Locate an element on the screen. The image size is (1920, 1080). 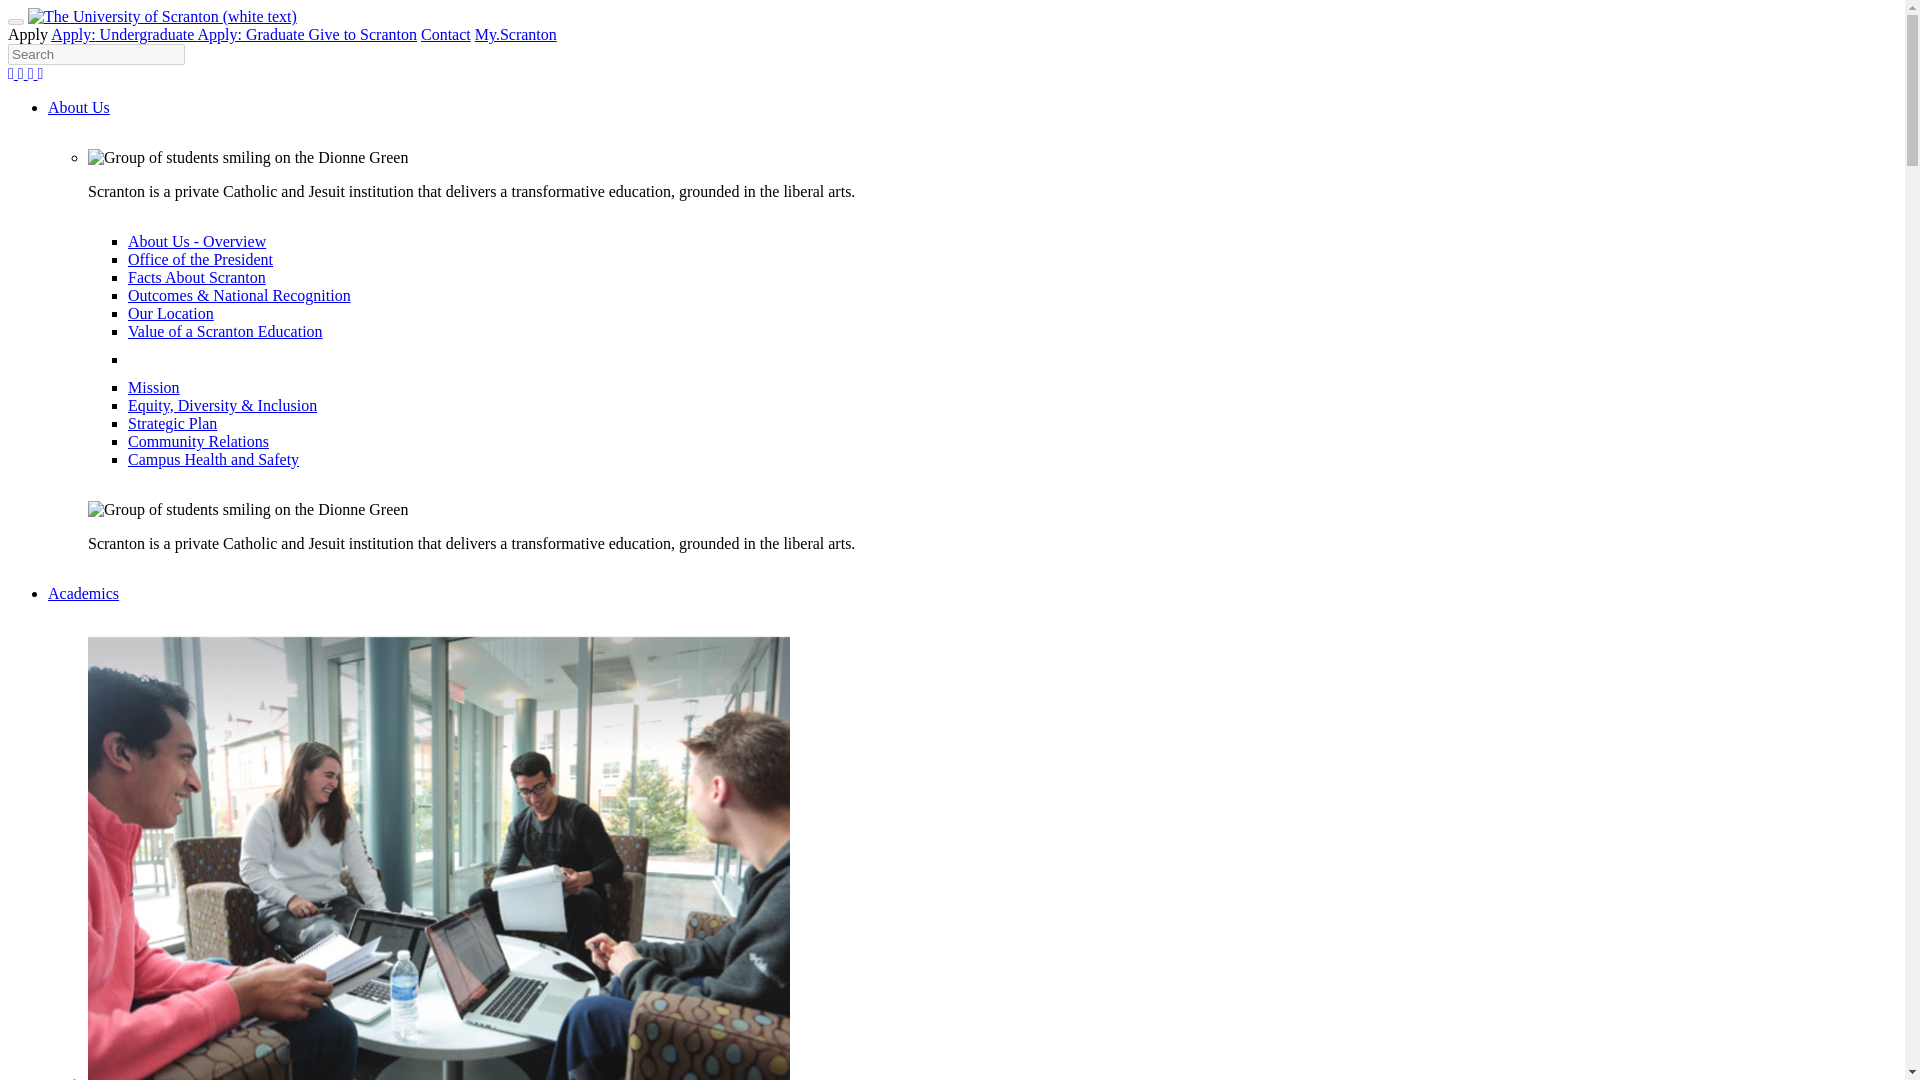
About Us - Overview is located at coordinates (197, 241).